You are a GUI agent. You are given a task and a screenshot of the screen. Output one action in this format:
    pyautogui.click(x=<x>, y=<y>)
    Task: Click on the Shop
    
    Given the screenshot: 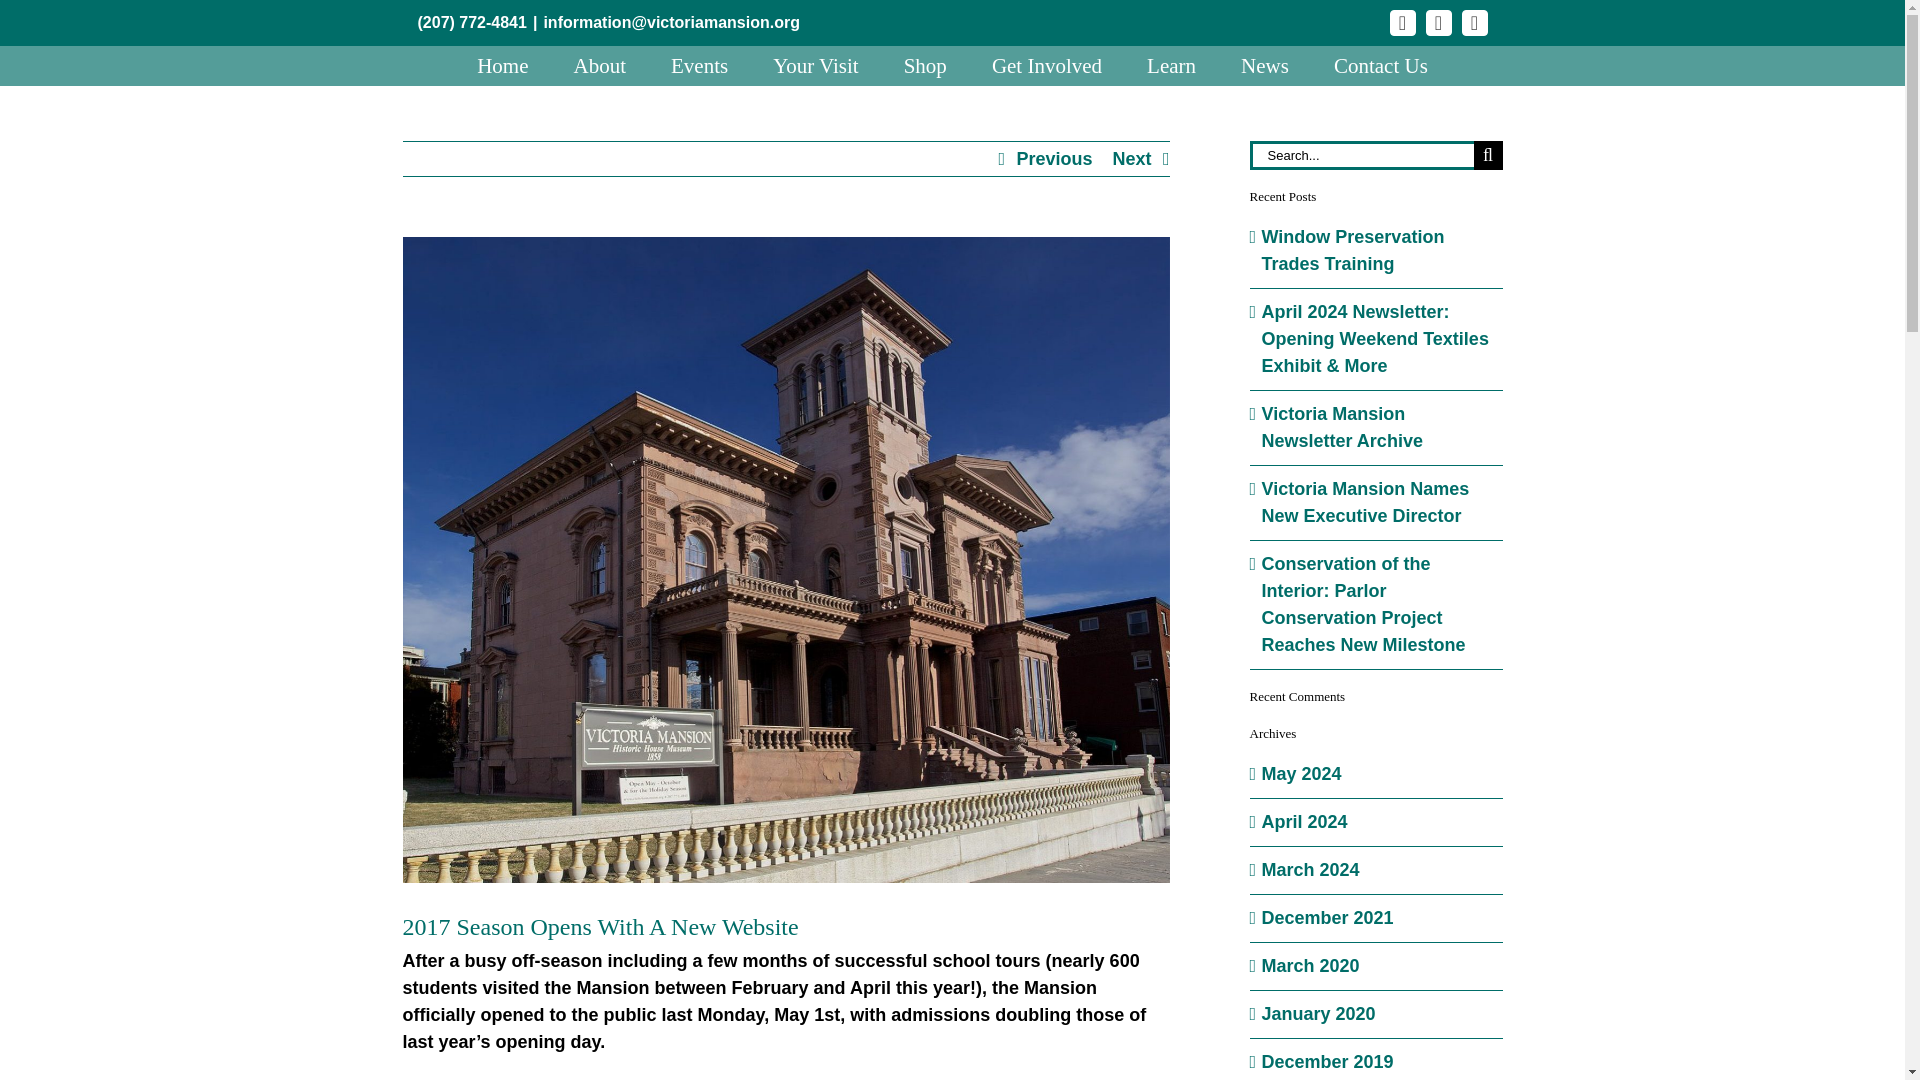 What is the action you would take?
    pyautogui.click(x=925, y=66)
    